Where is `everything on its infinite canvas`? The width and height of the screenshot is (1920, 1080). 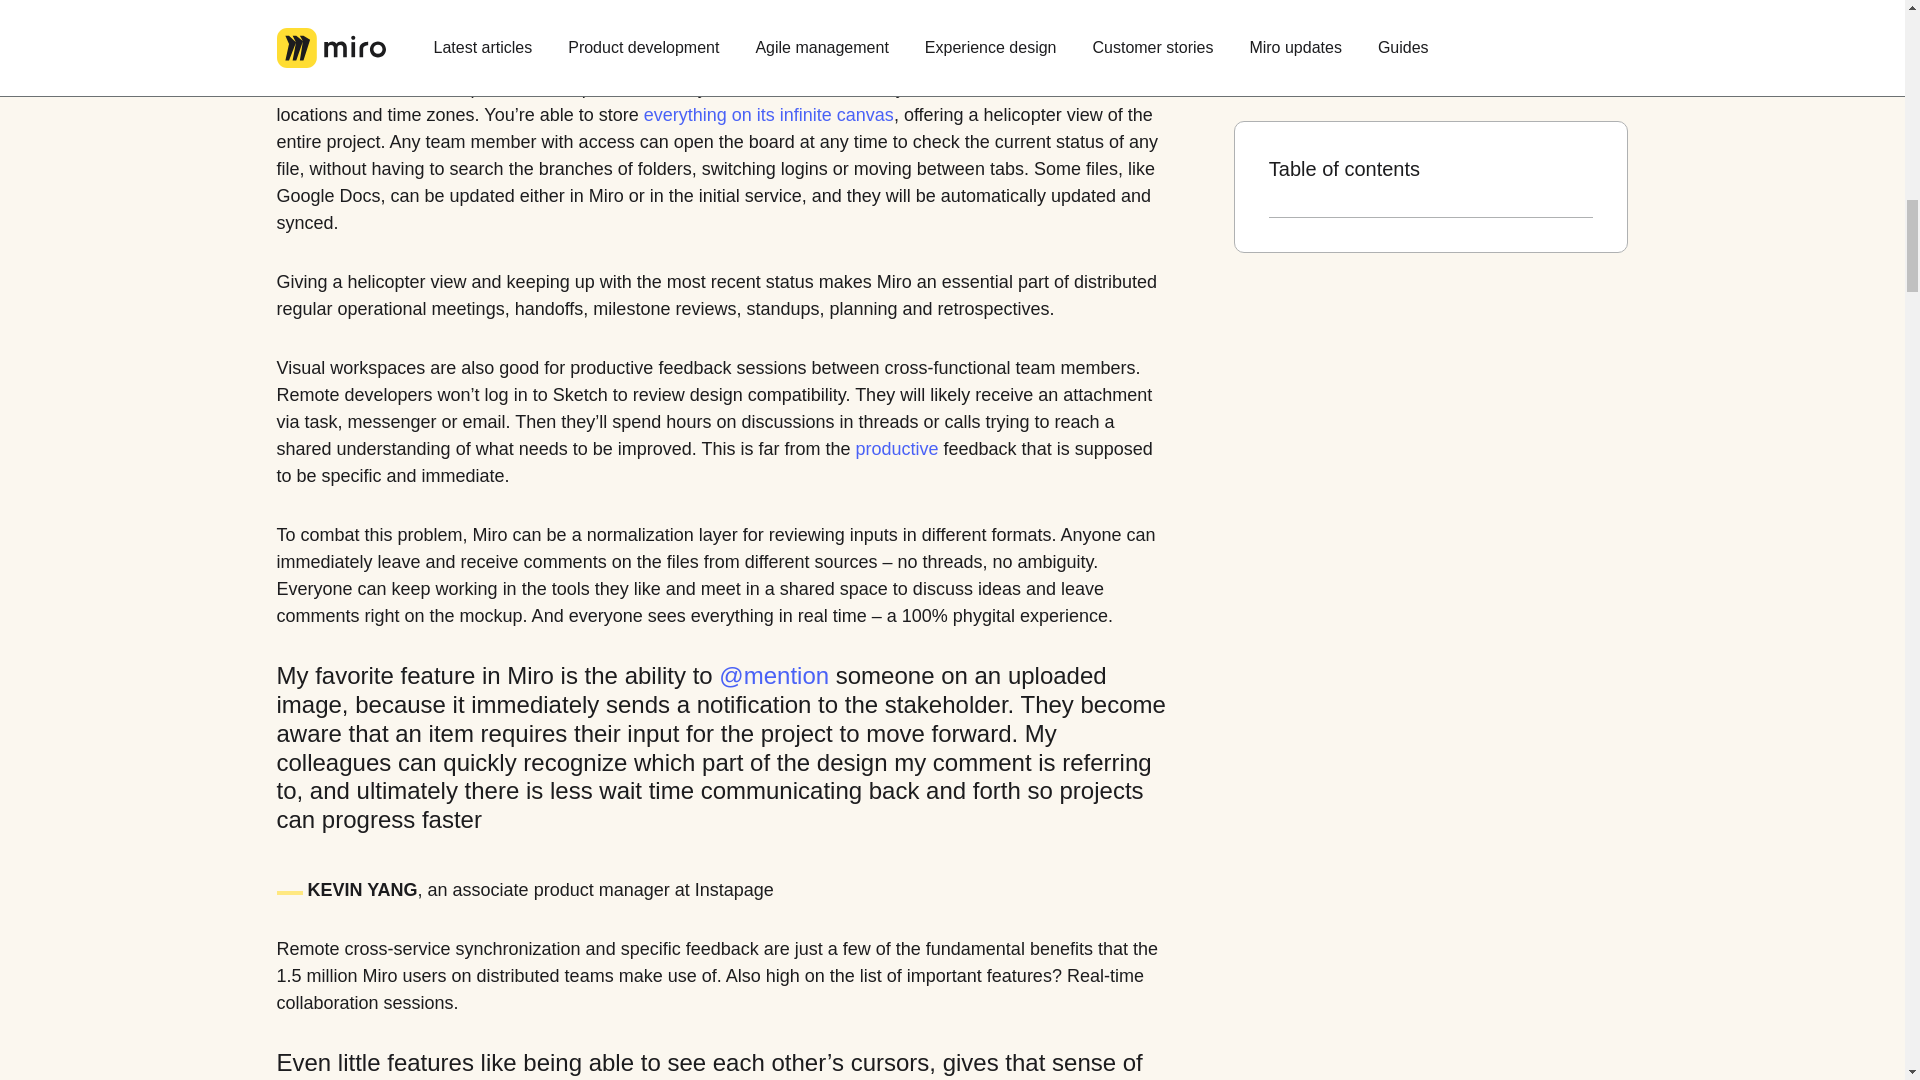 everything on its infinite canvas is located at coordinates (768, 114).